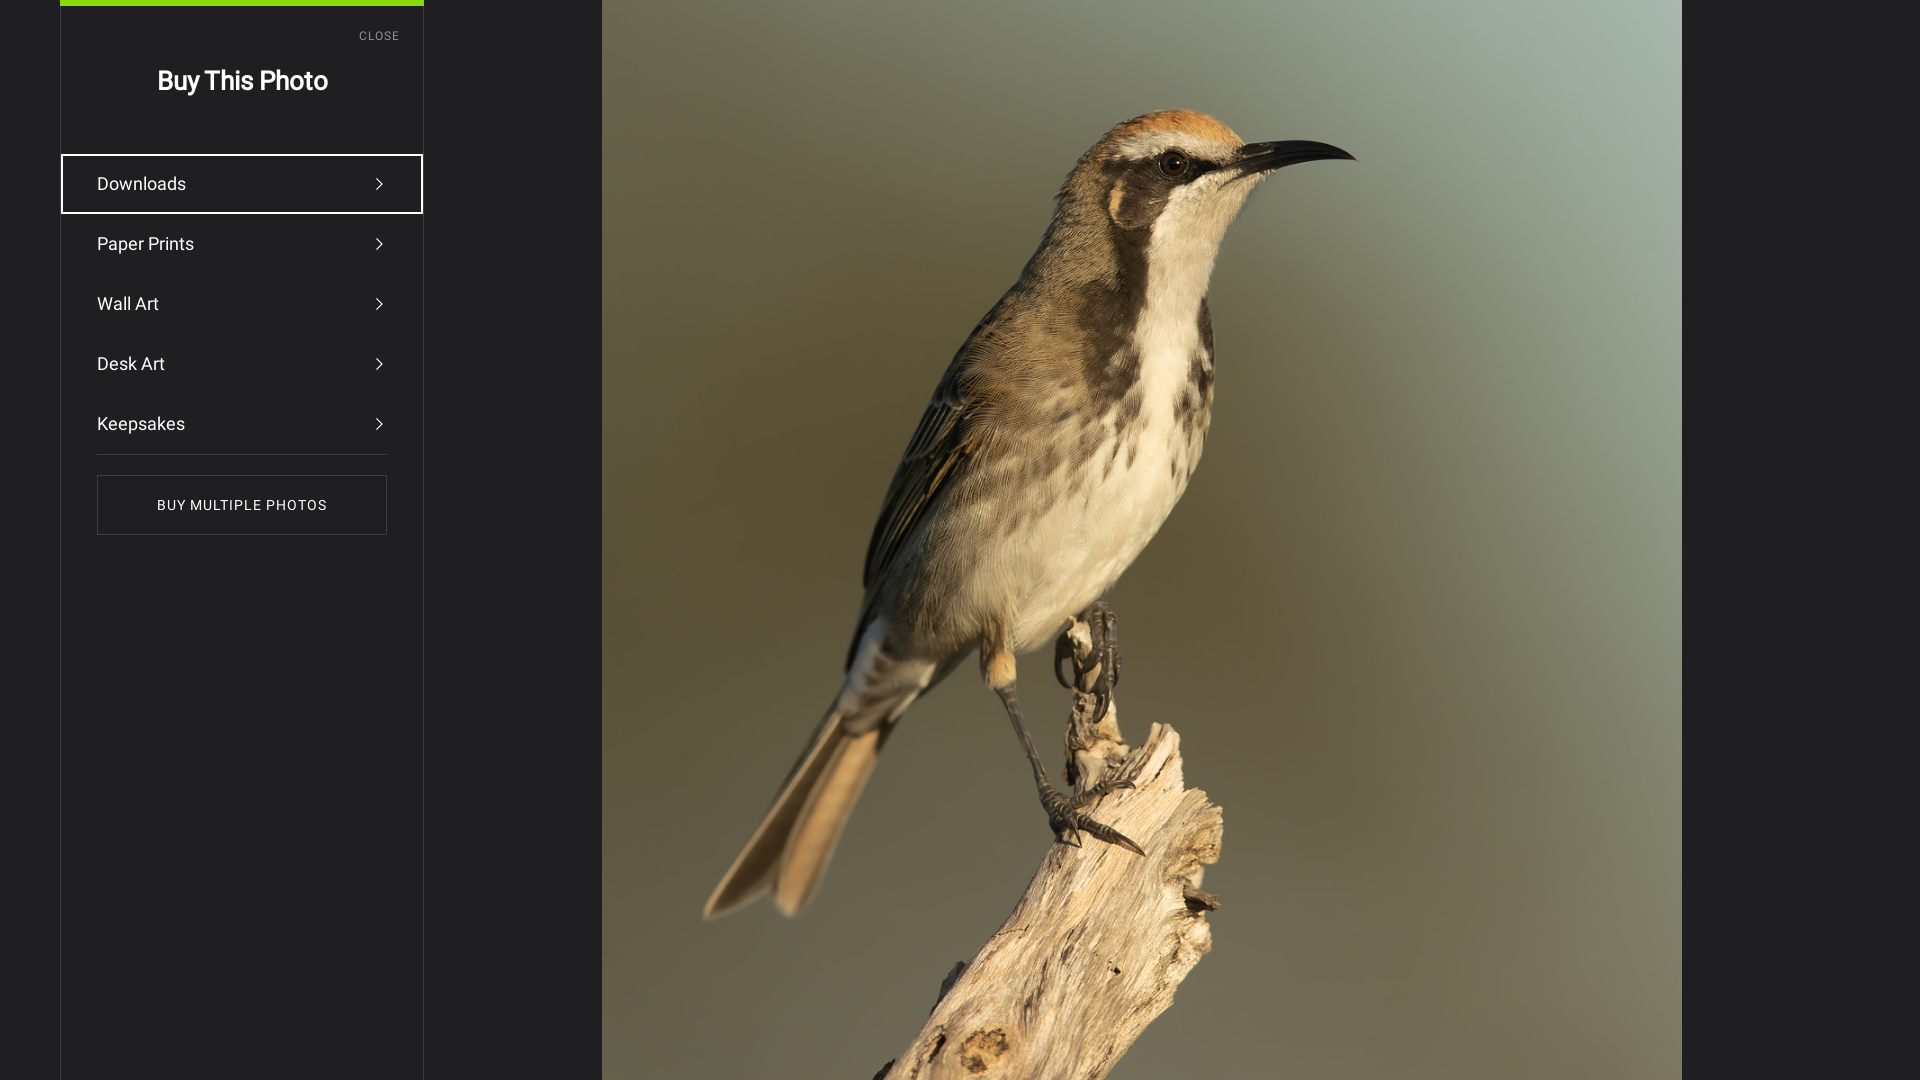  Describe the element at coordinates (398, 1031) in the screenshot. I see `Terms` at that location.